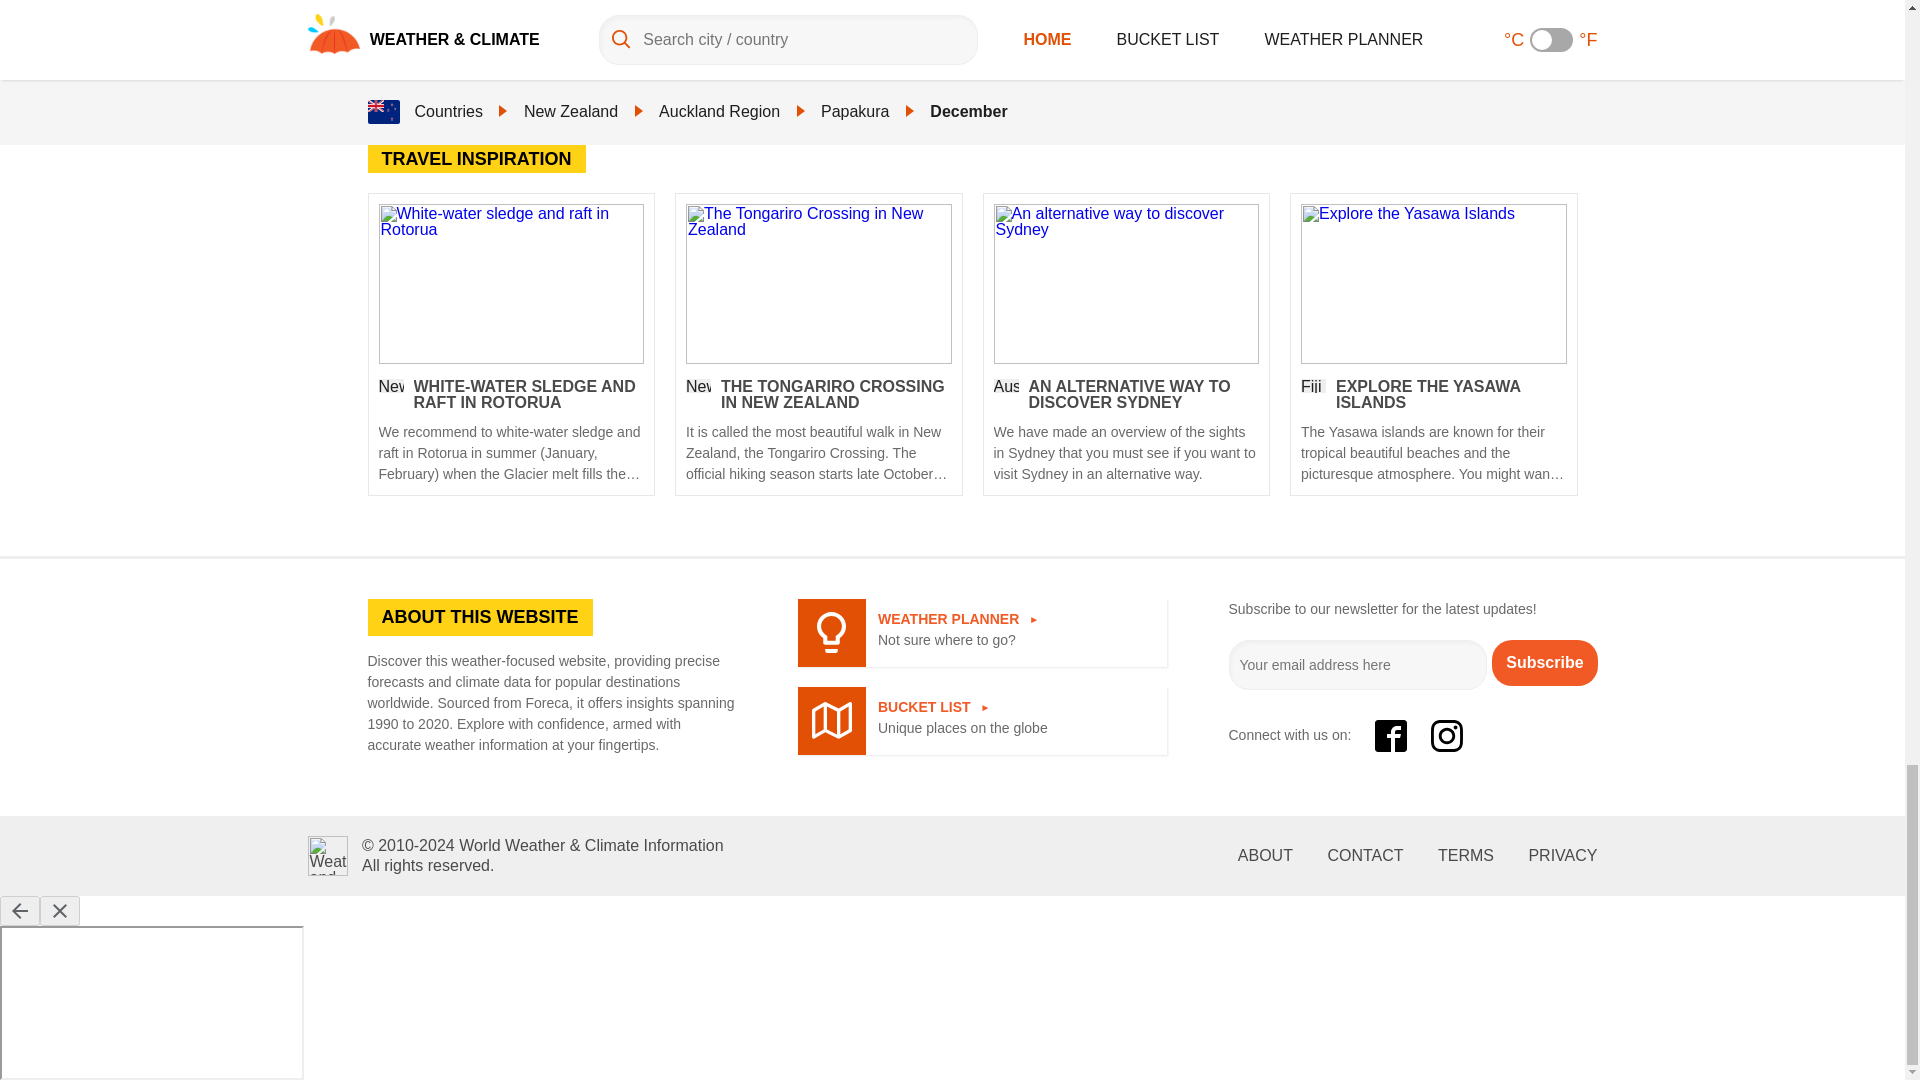  I want to click on Subscribe, so click(1544, 662).